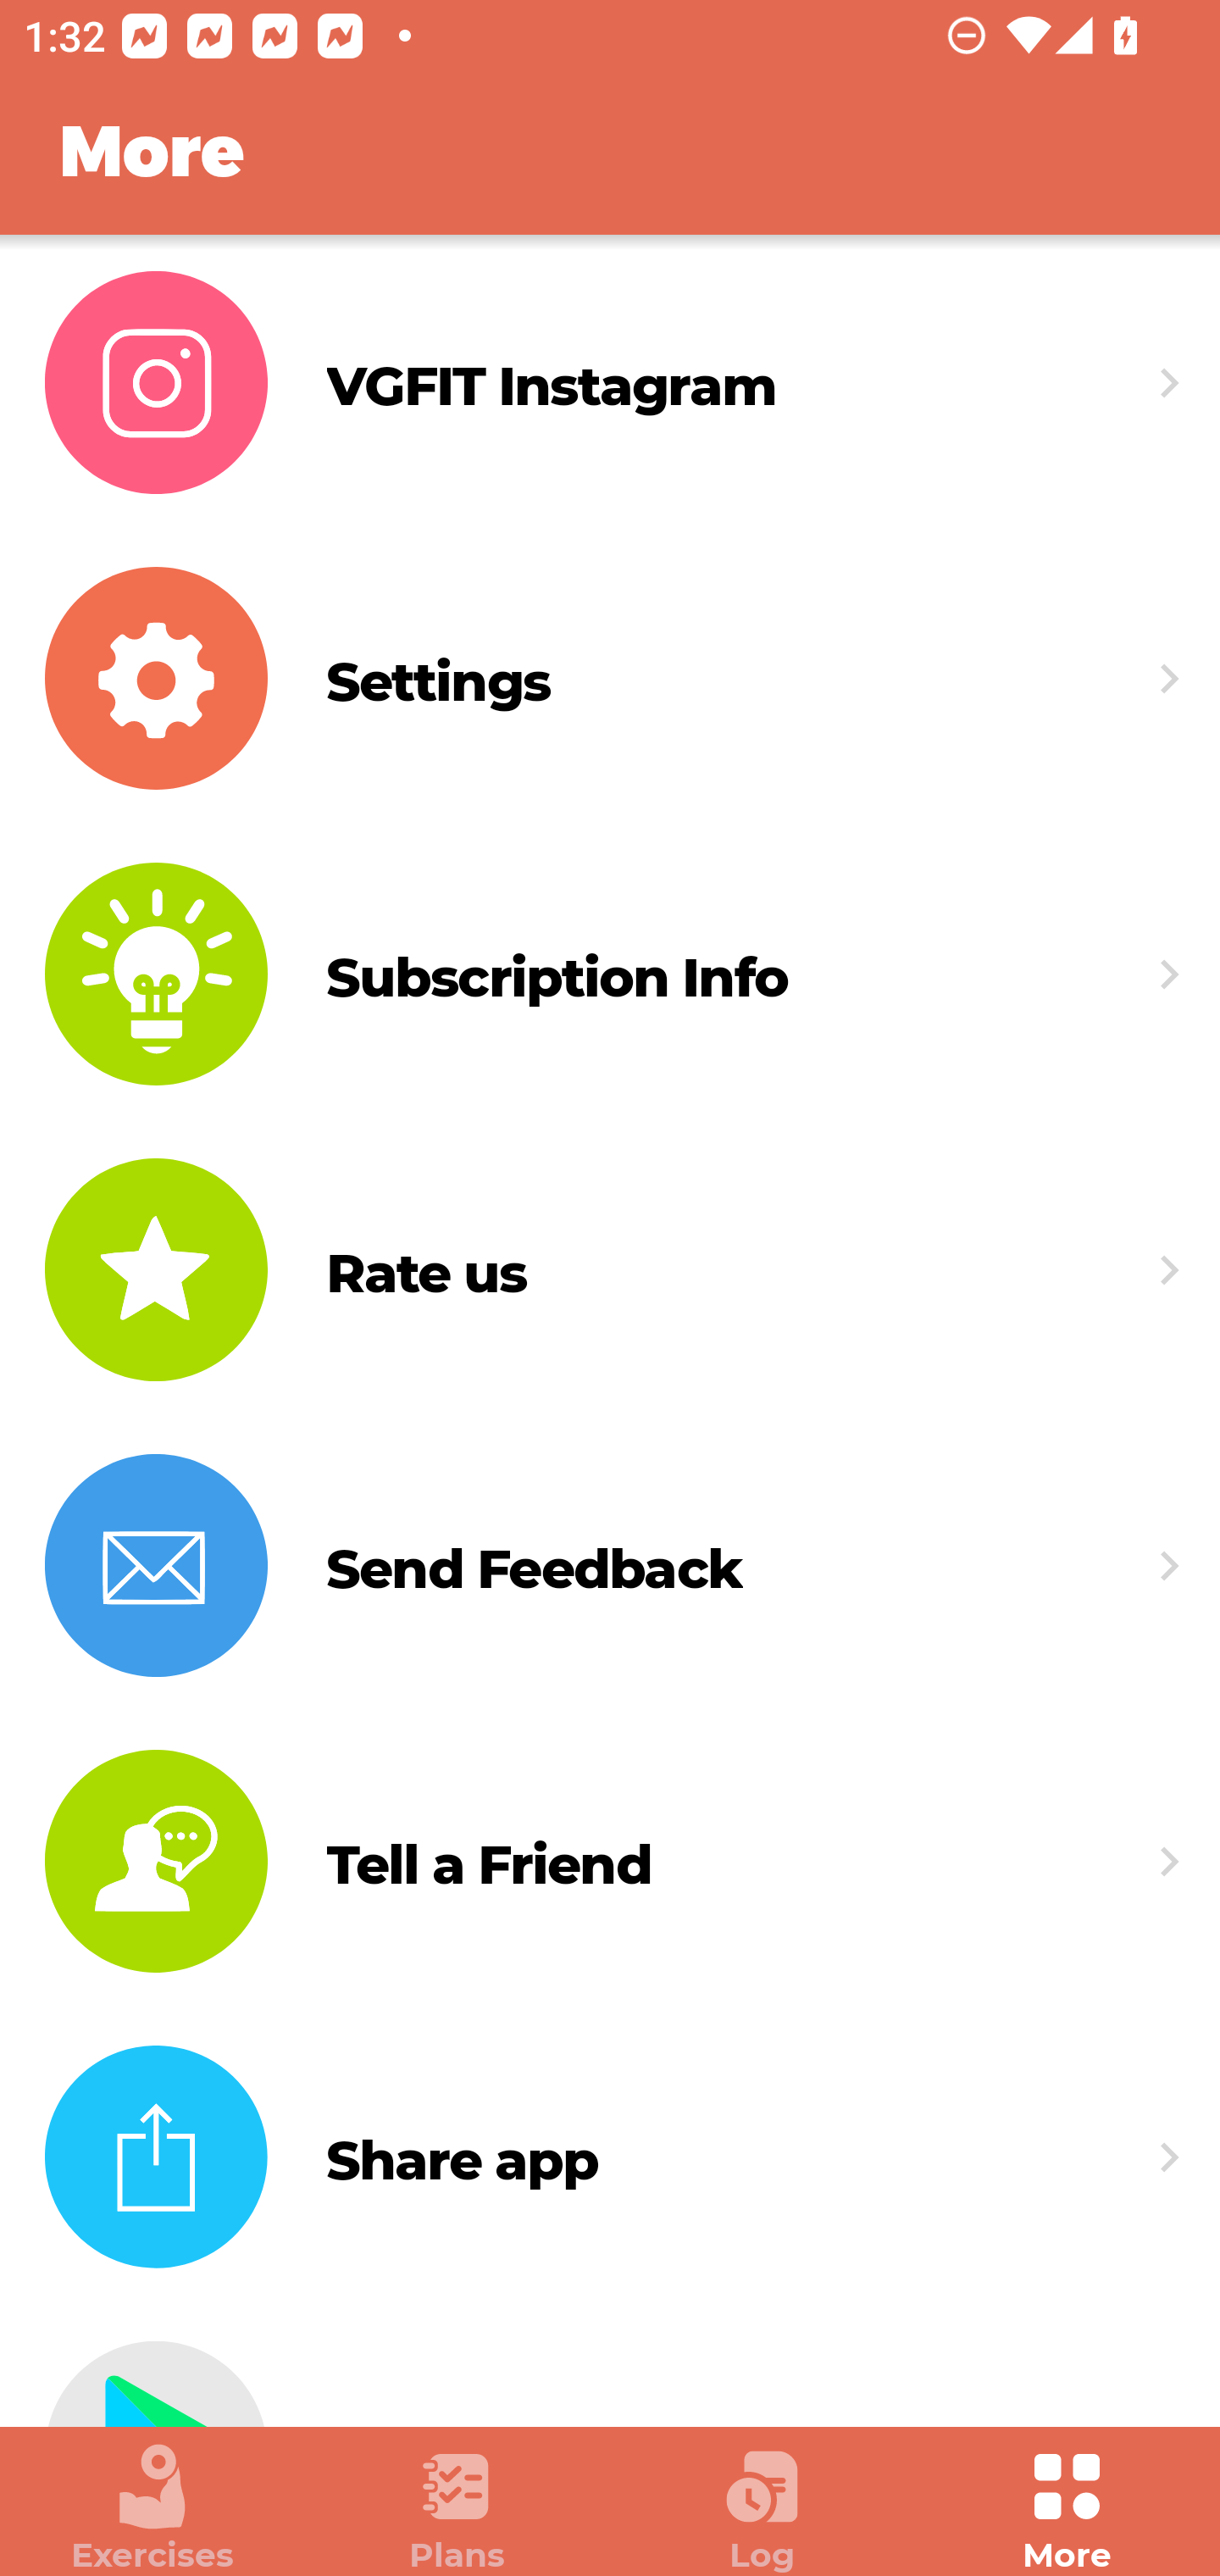 Image resolution: width=1220 pixels, height=2576 pixels. Describe the element at coordinates (1067, 2508) in the screenshot. I see `More` at that location.